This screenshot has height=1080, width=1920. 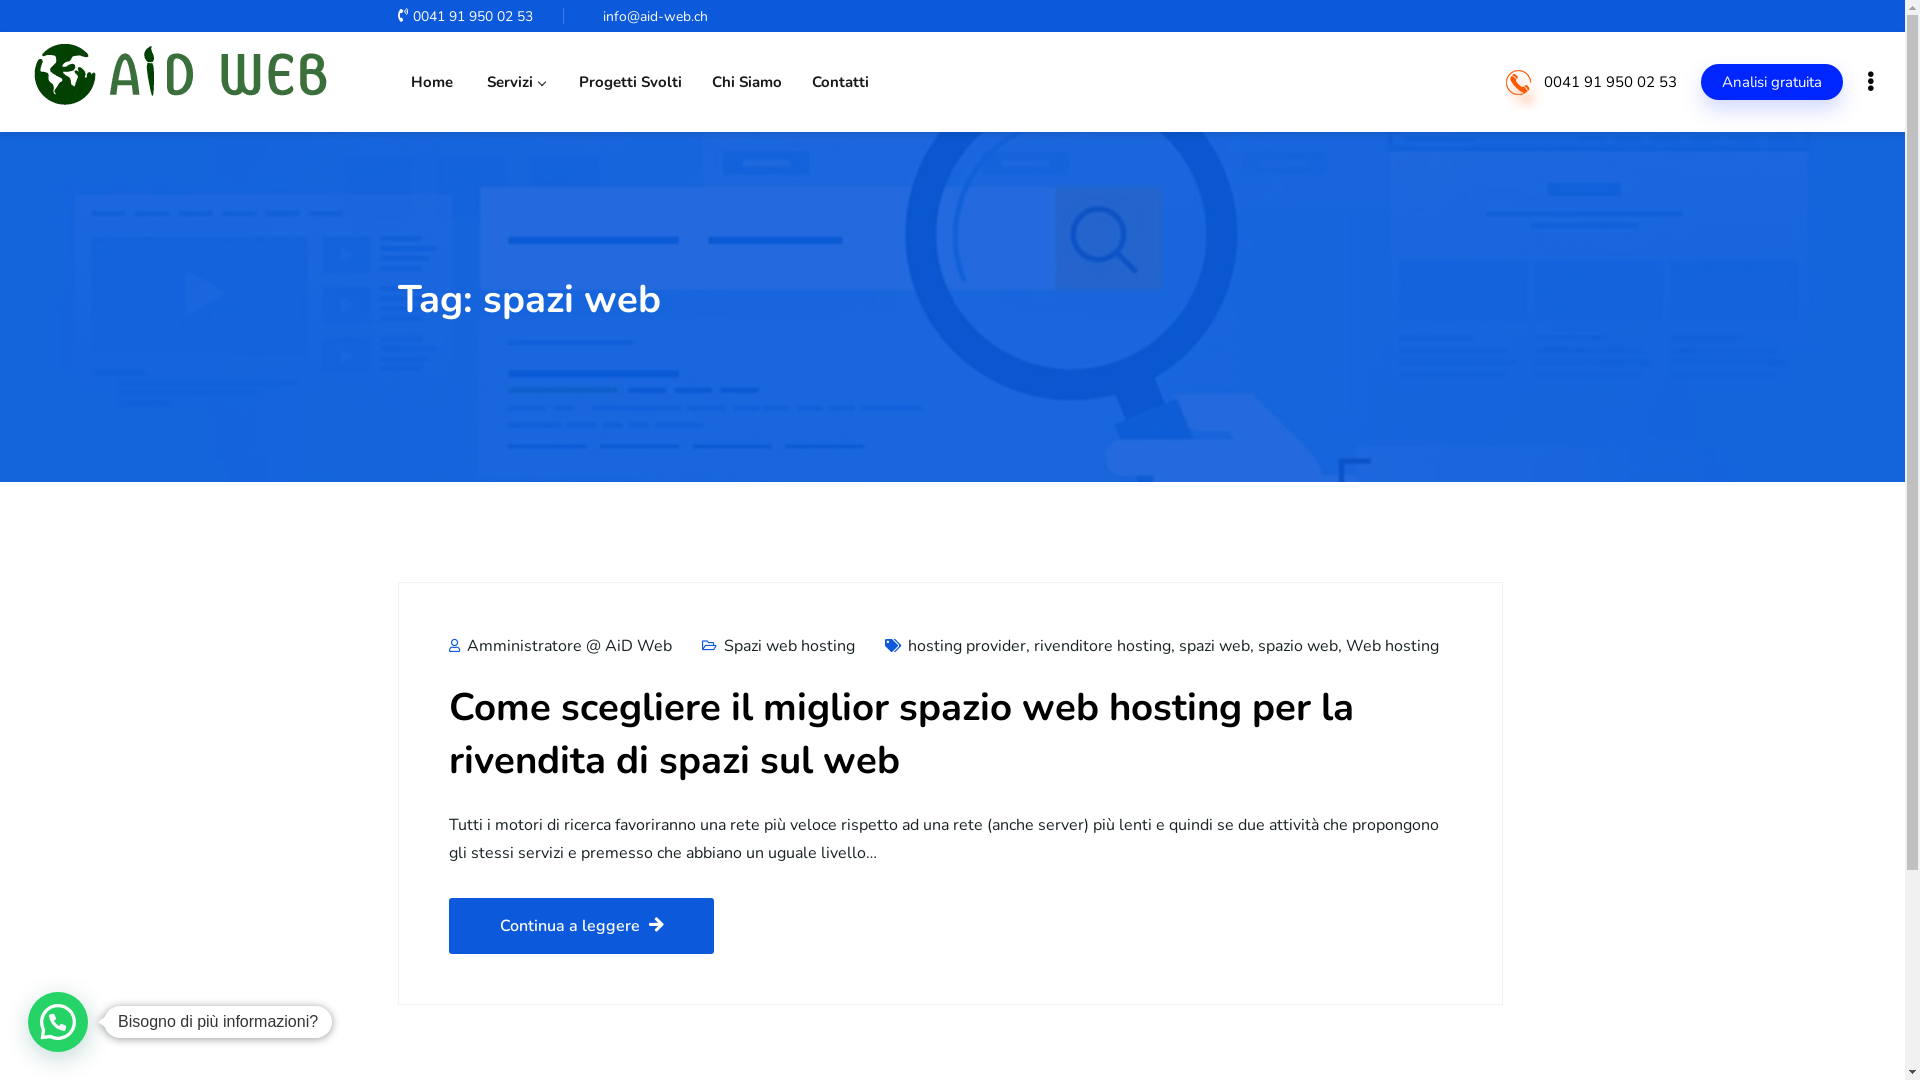 What do you see at coordinates (432, 82) in the screenshot?
I see `Home` at bounding box center [432, 82].